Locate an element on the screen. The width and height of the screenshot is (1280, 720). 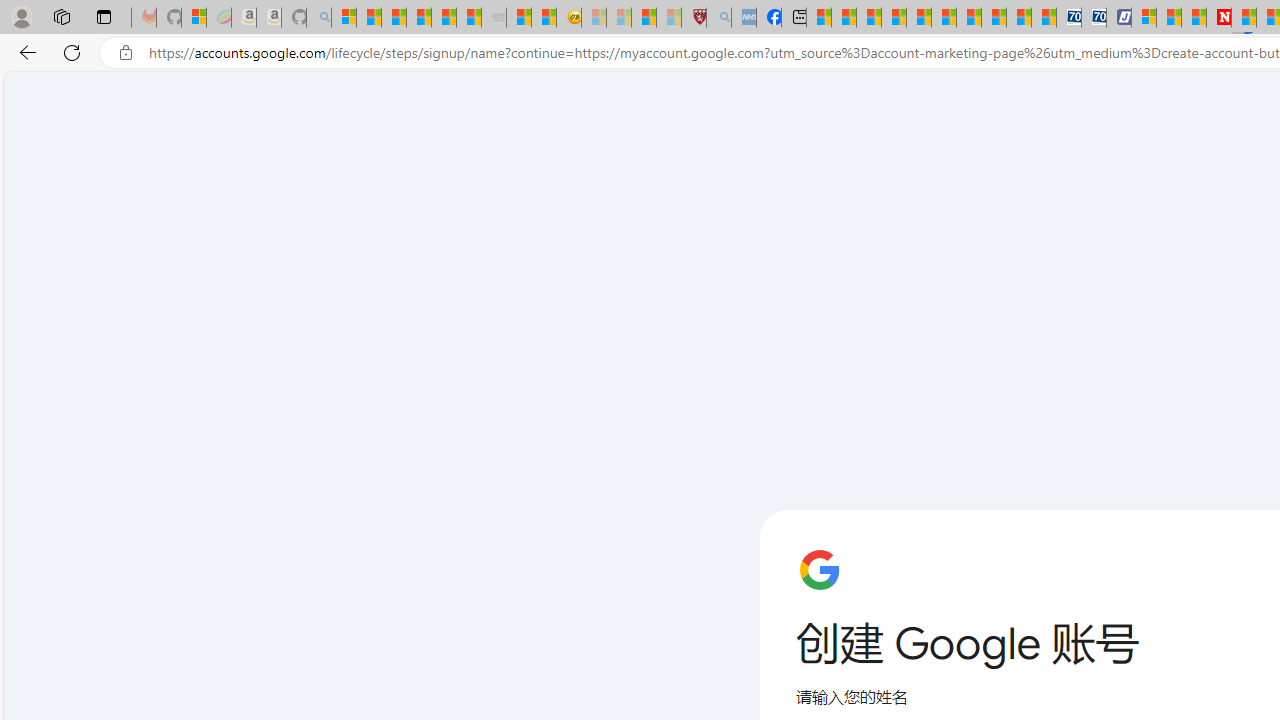
Climate Damage Becomes Too Severe To Reverse is located at coordinates (894, 18).